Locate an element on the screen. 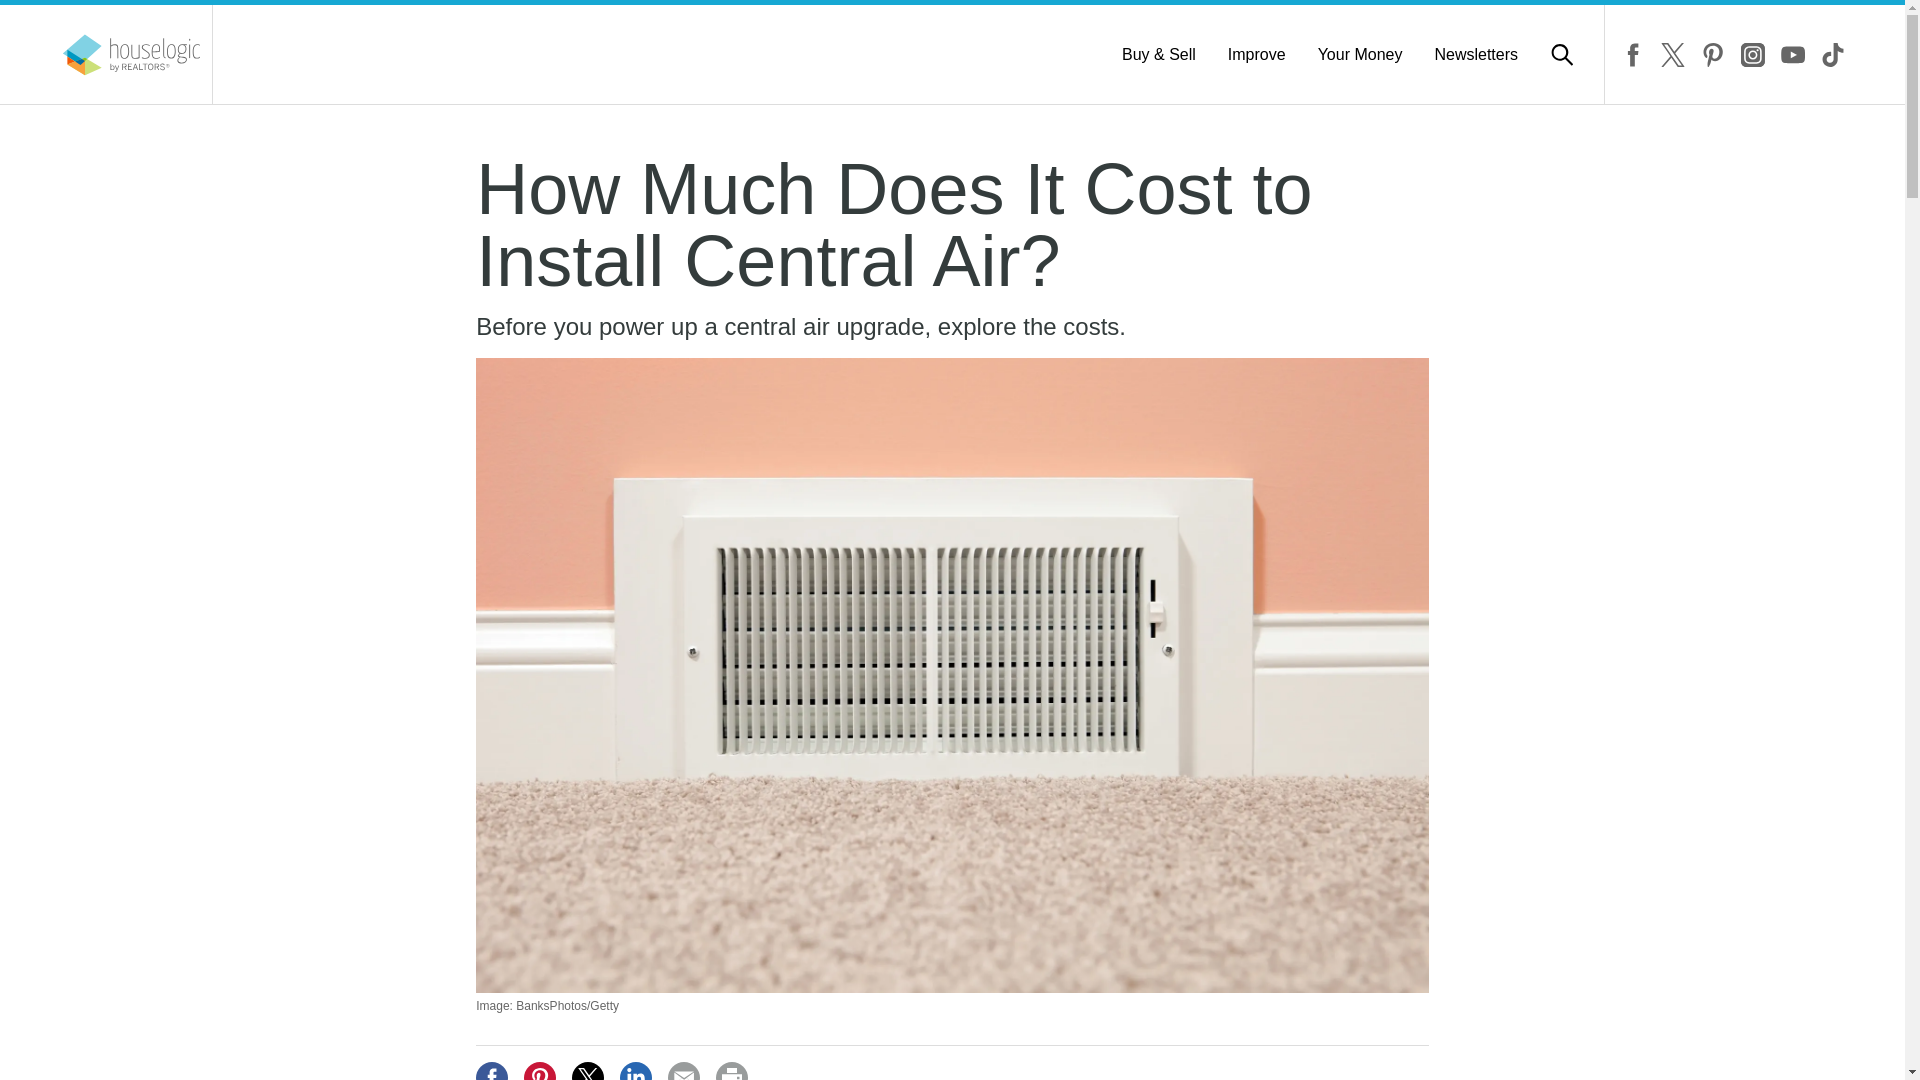  Share on LinkedIn is located at coordinates (636, 1070).